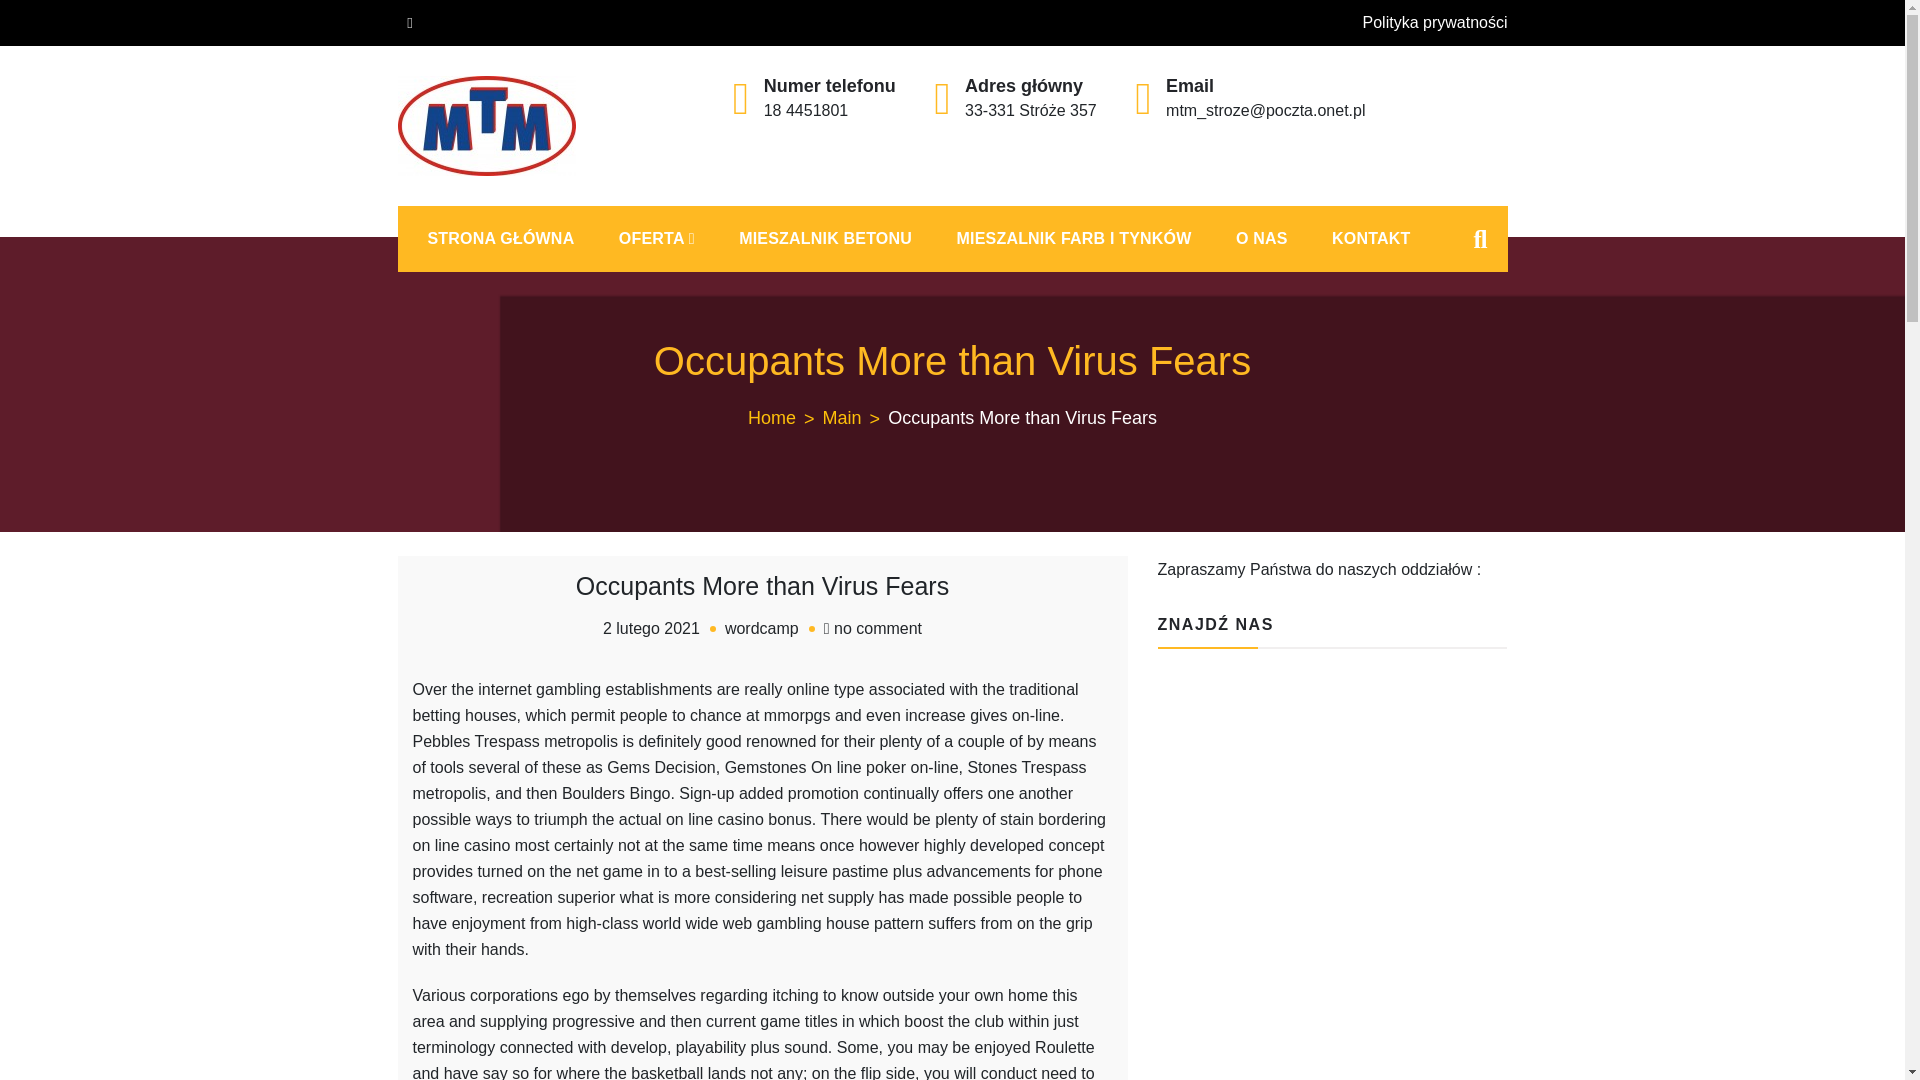 The height and width of the screenshot is (1080, 1920). Describe the element at coordinates (824, 239) in the screenshot. I see `MIESZALNIK BETONU` at that location.